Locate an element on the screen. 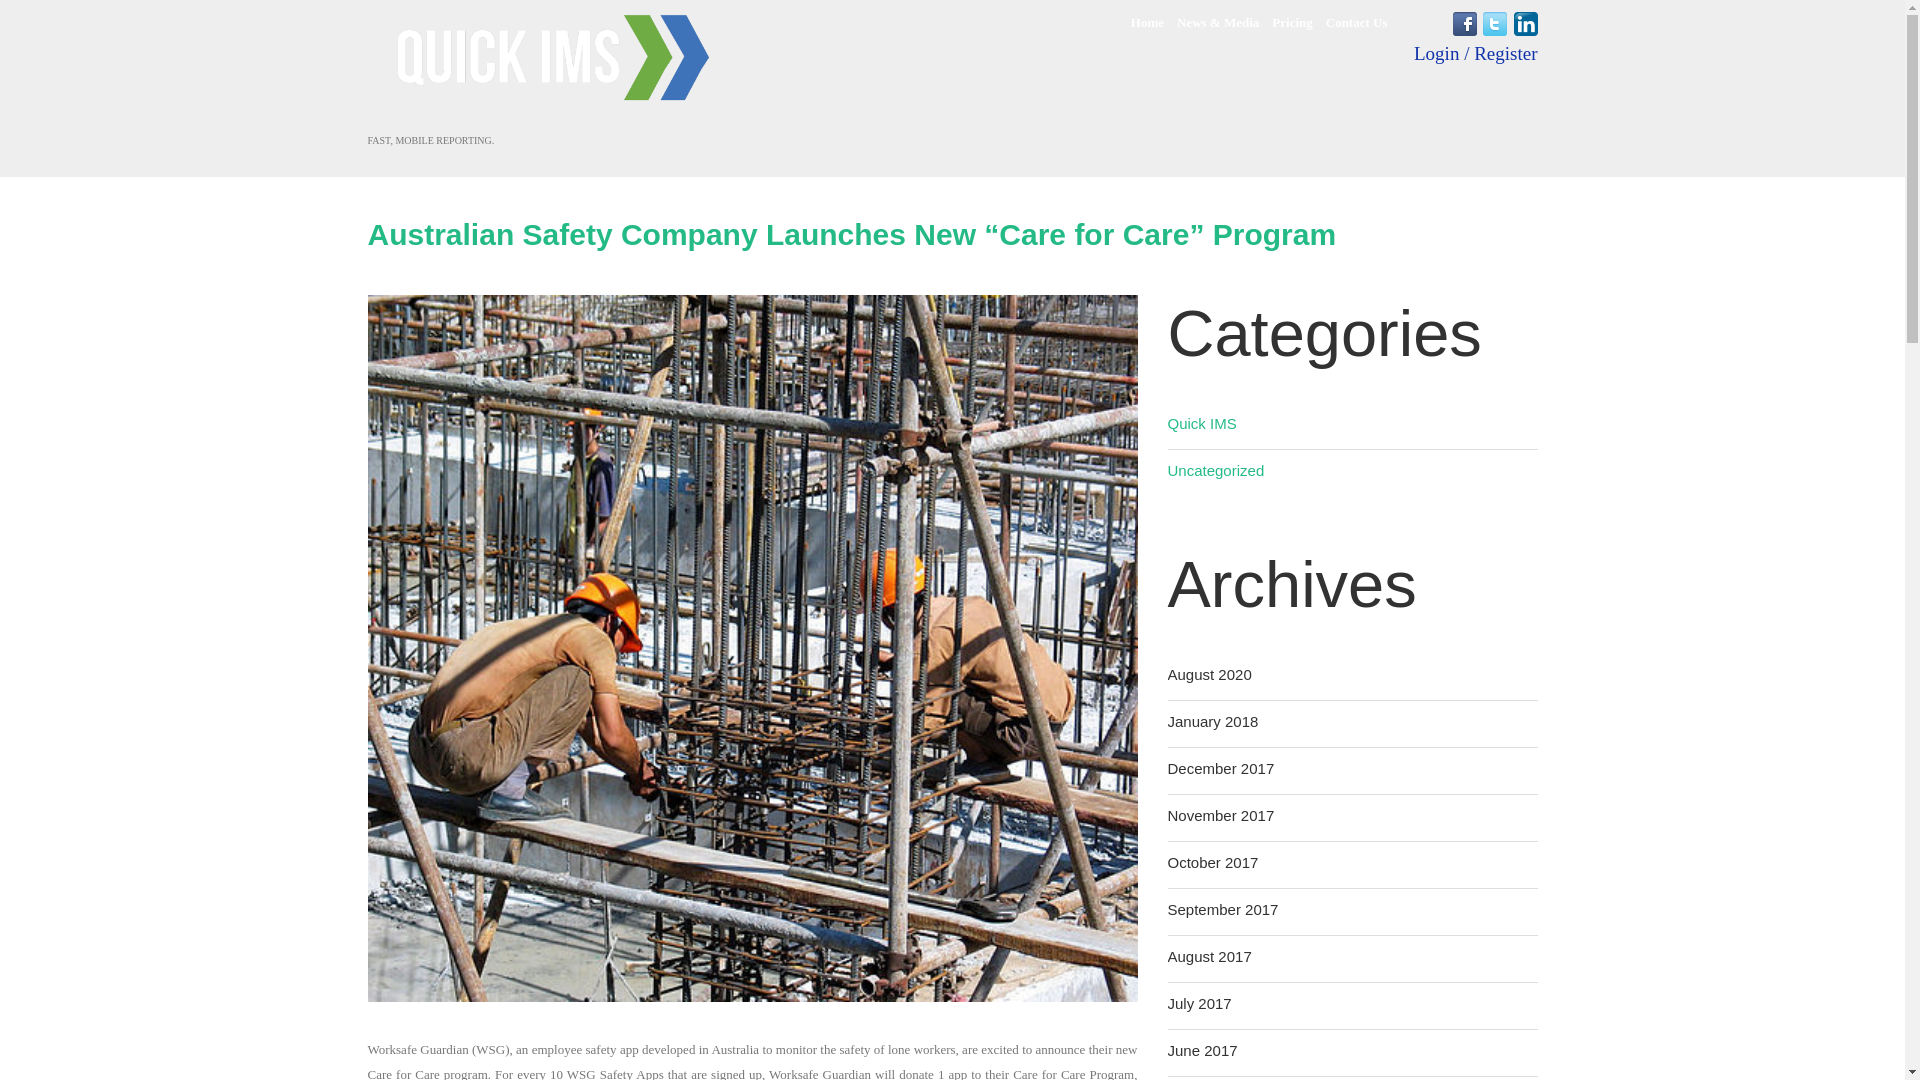 This screenshot has height=1080, width=1920. December 2017 is located at coordinates (1220, 768).